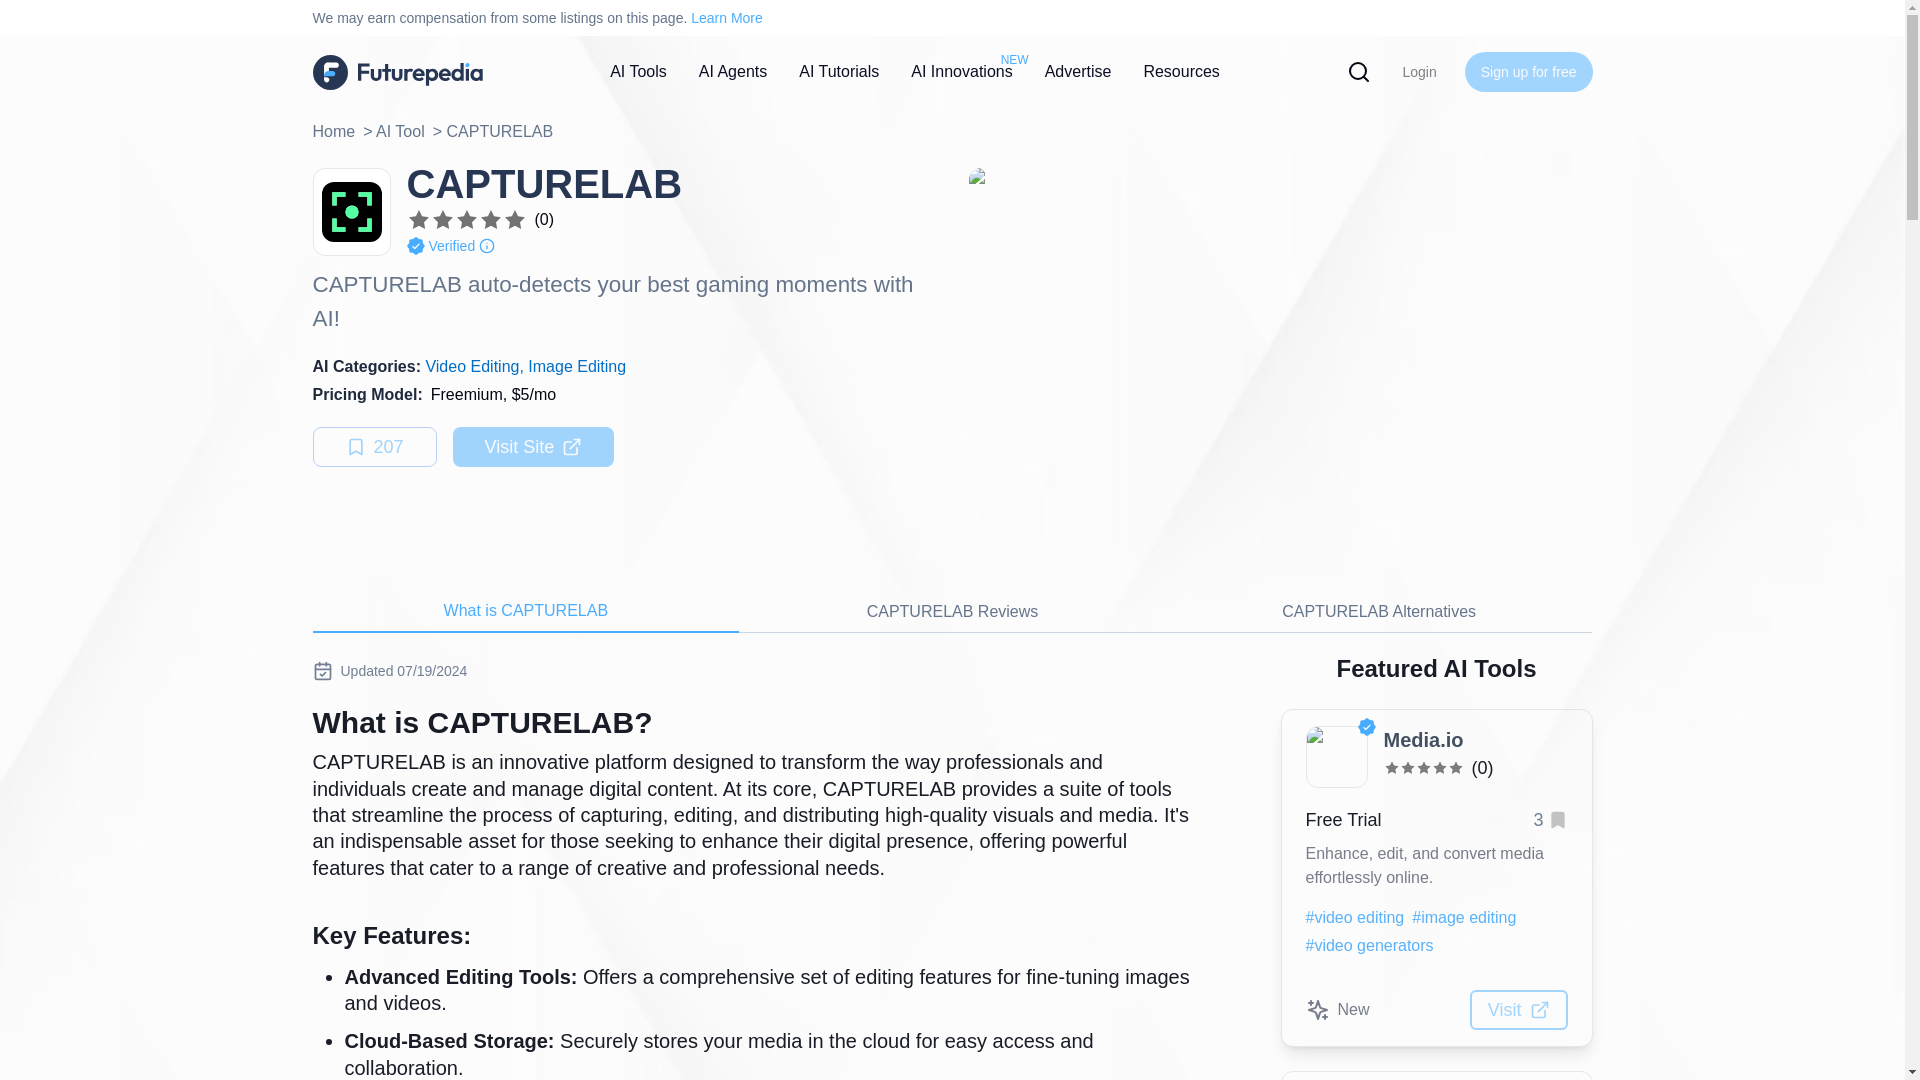 The image size is (1920, 1080). Describe the element at coordinates (1379, 611) in the screenshot. I see `CAPTURELAB Alternatives` at that location.